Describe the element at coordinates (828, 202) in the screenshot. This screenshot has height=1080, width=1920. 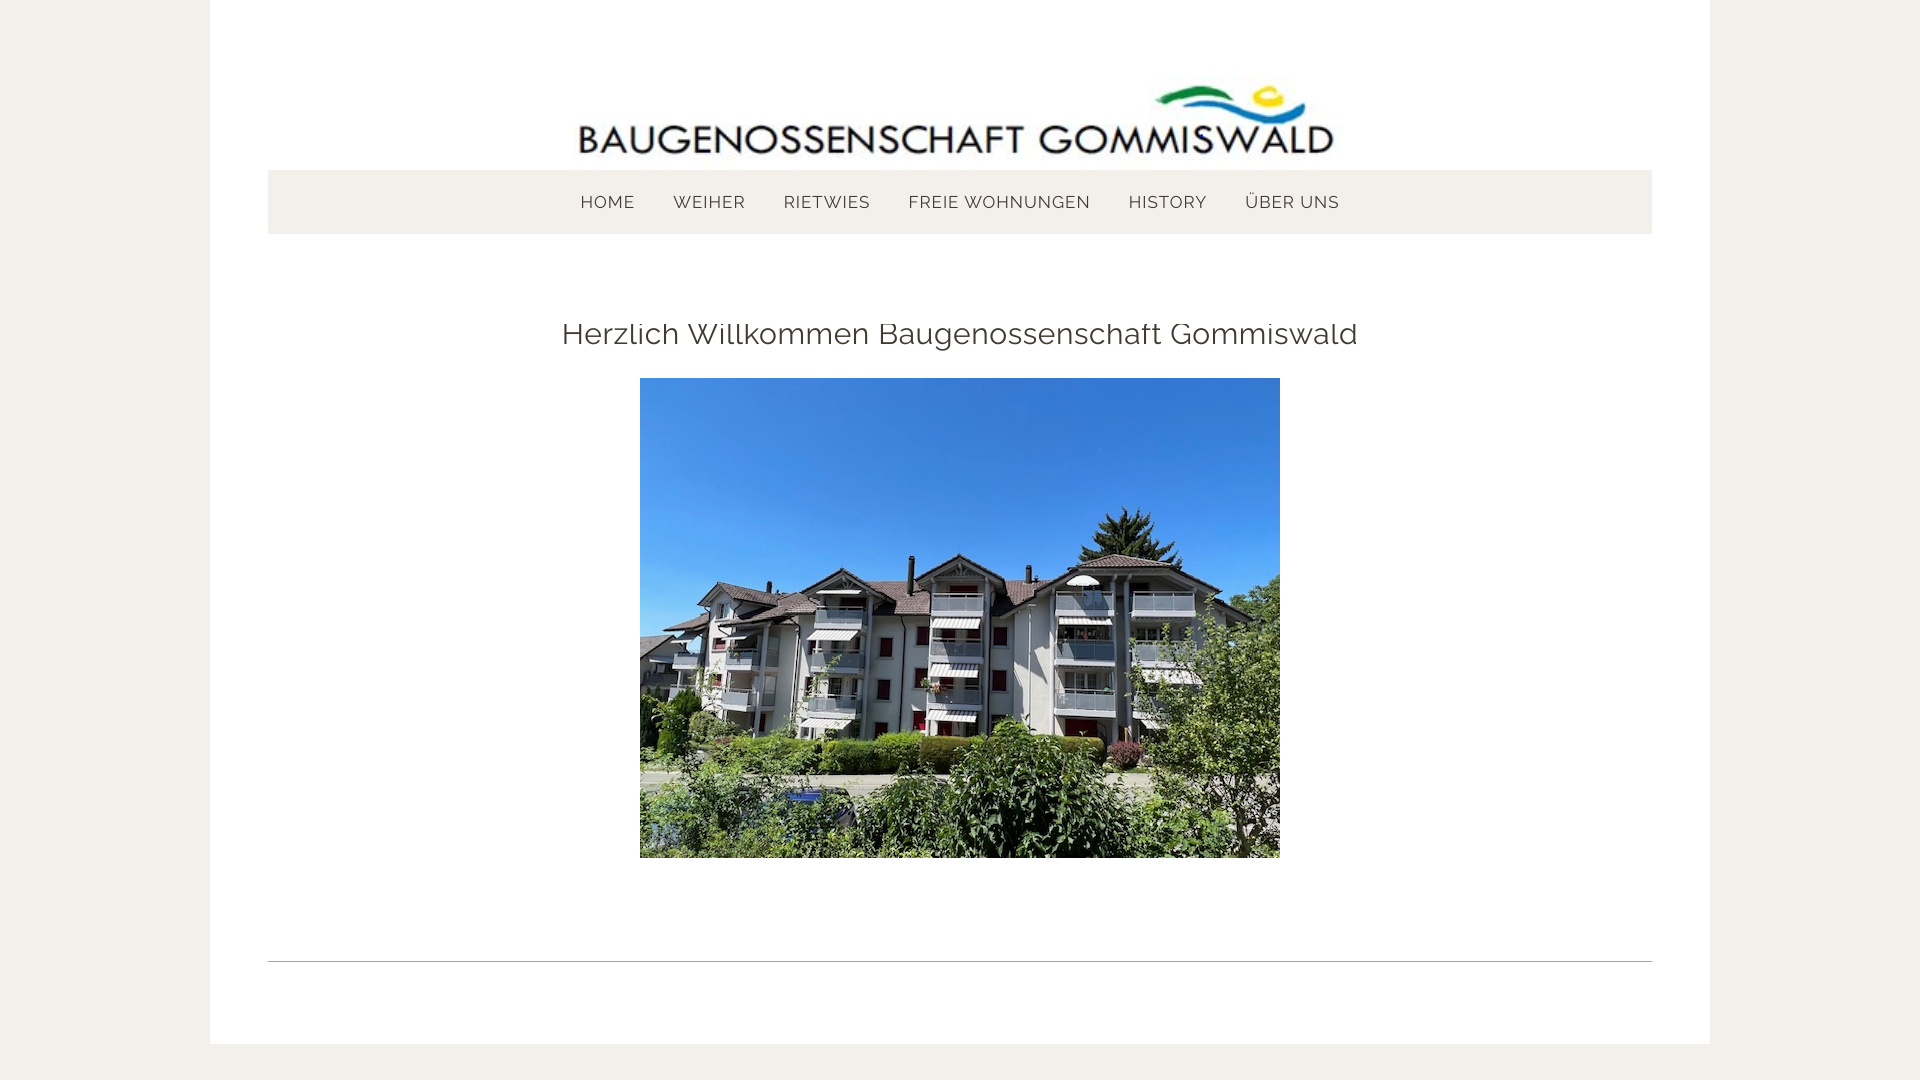
I see `RIETWIES` at that location.